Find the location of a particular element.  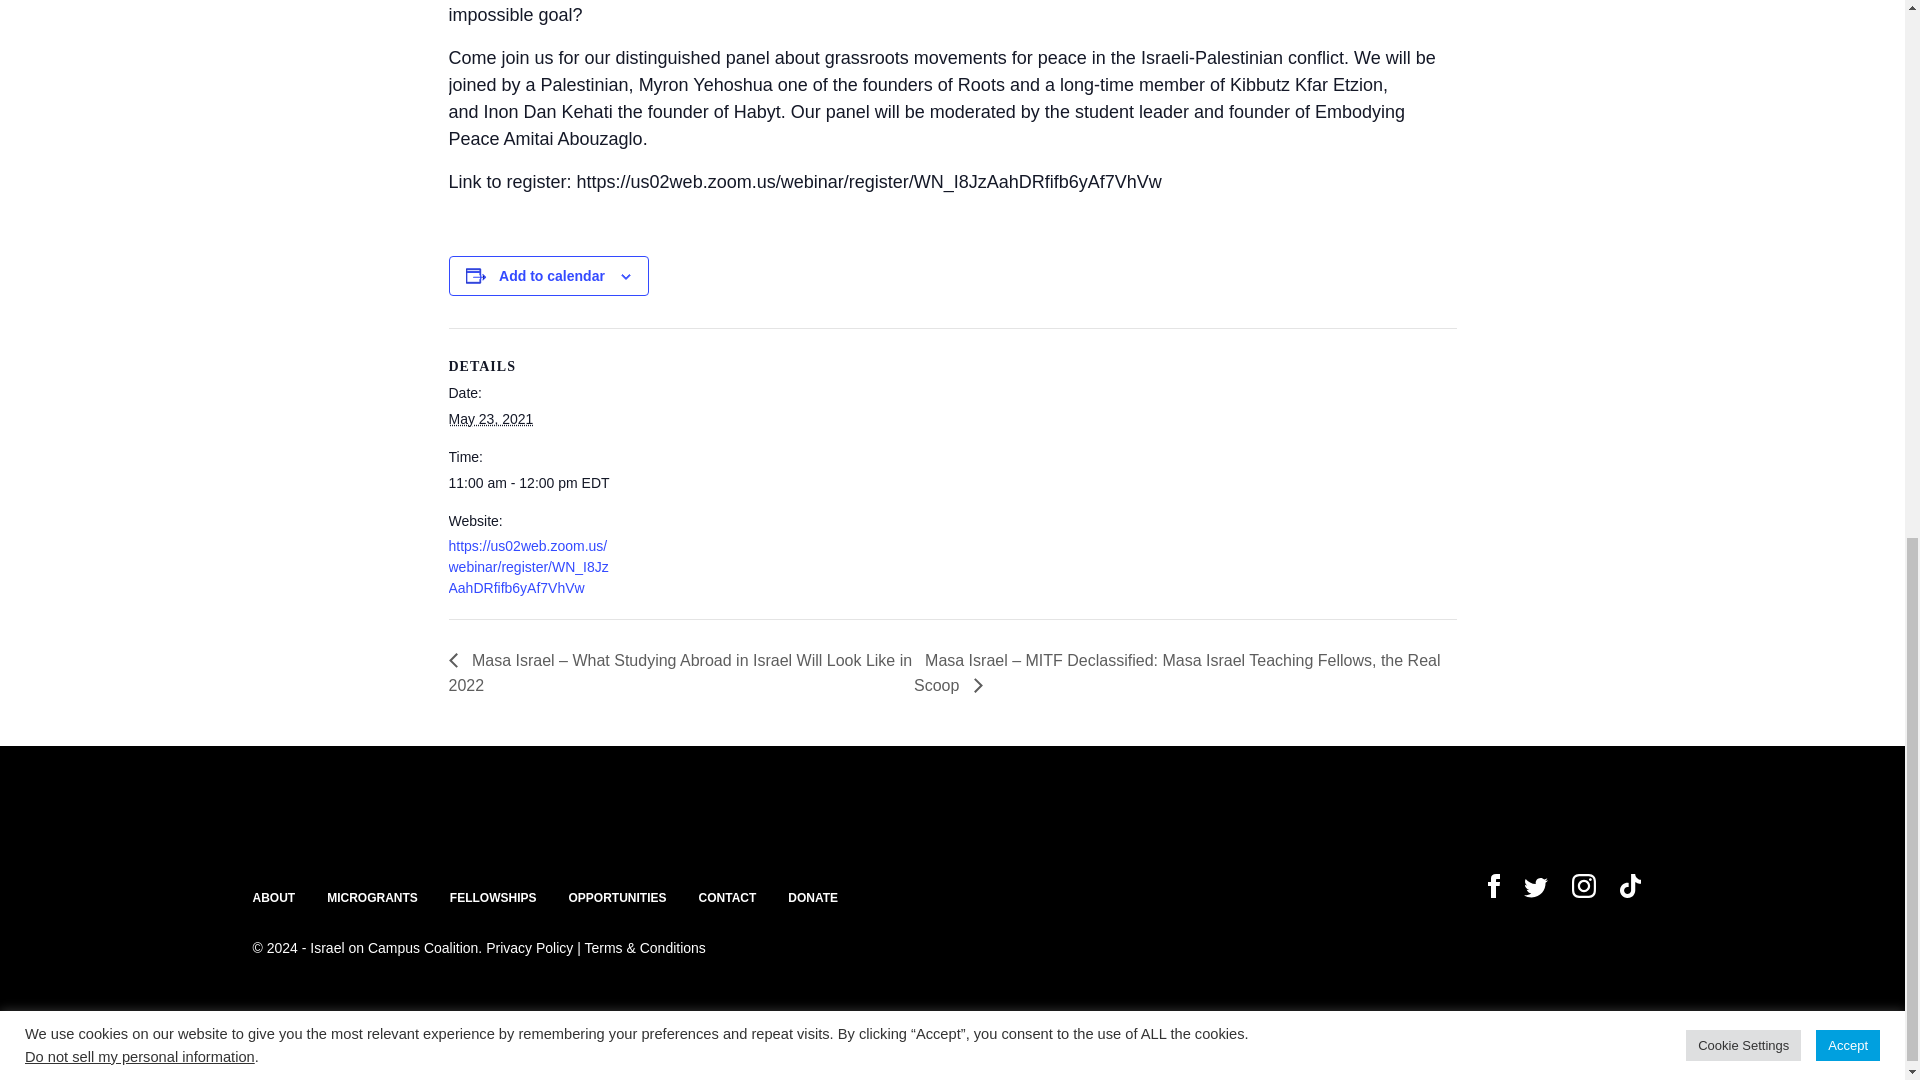

MICROGRANTS is located at coordinates (372, 898).